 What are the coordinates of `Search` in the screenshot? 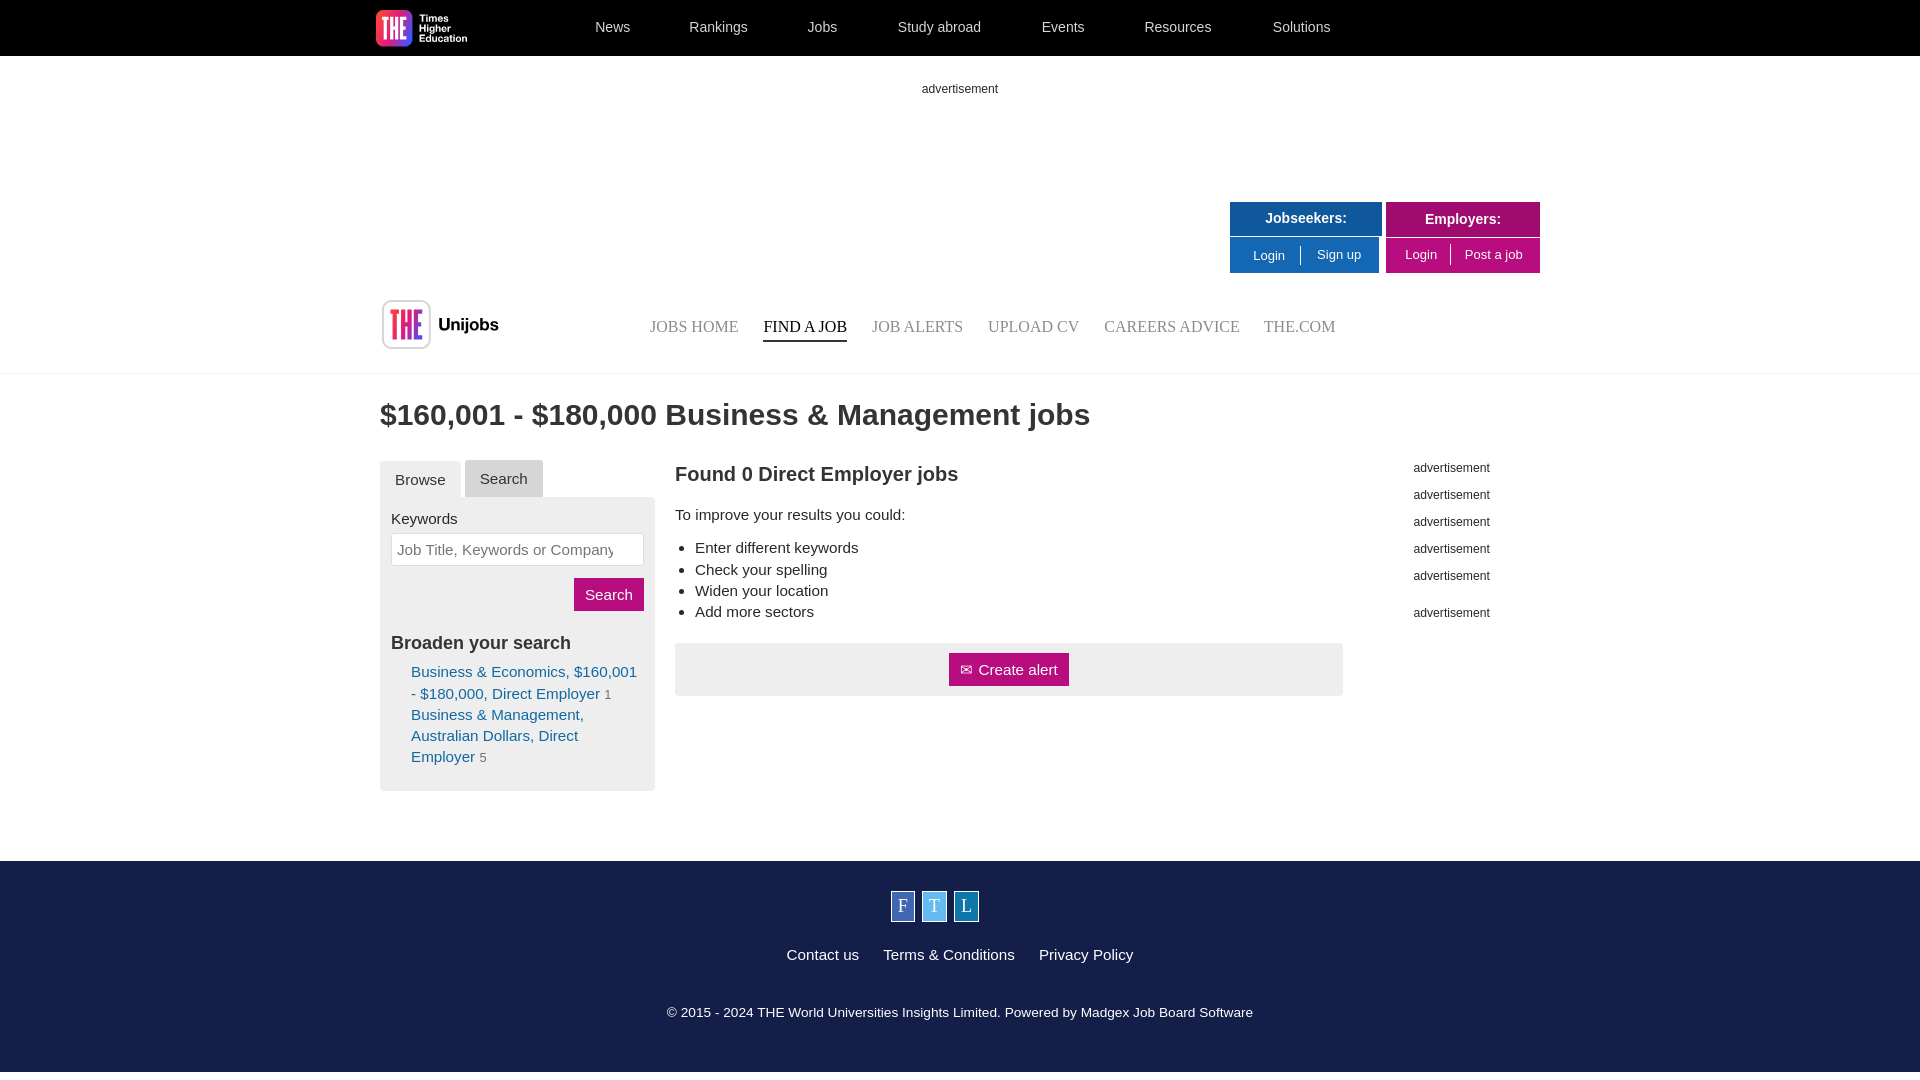 It's located at (608, 594).